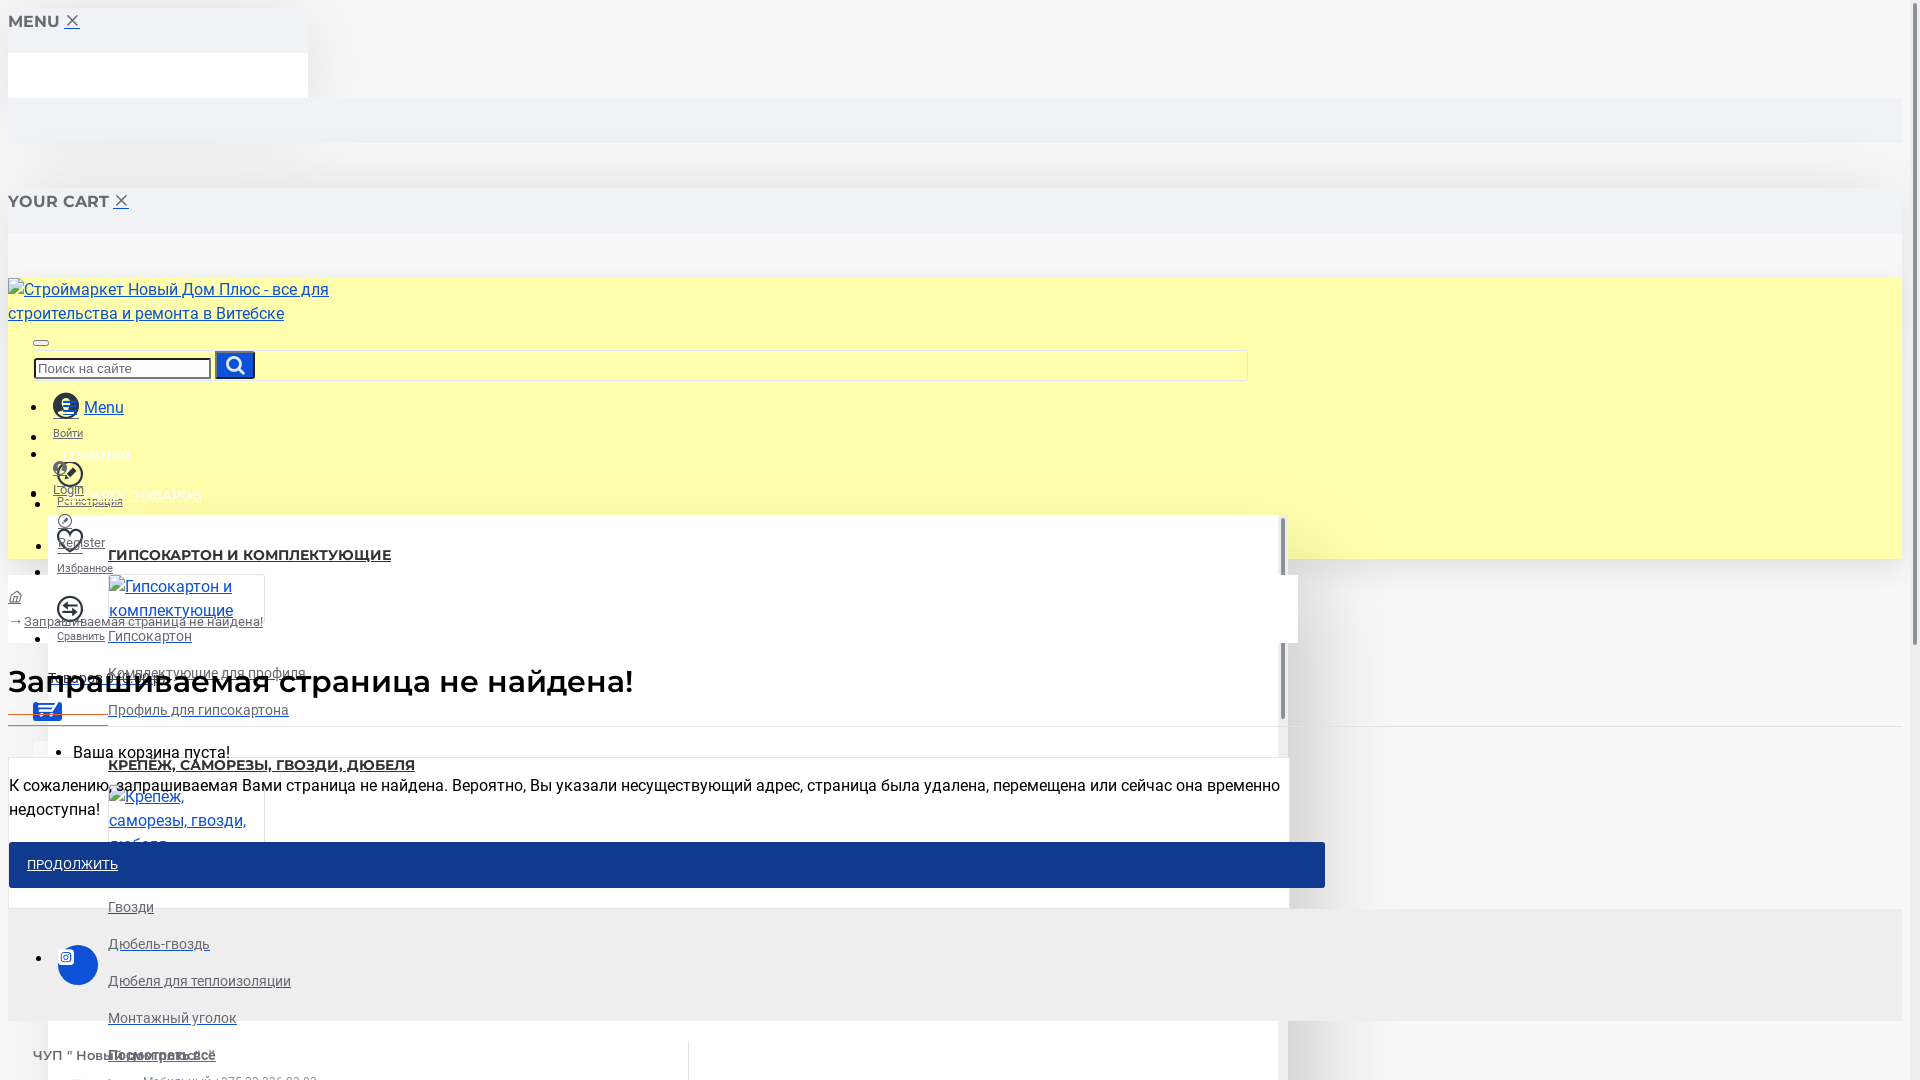 This screenshot has width=1920, height=1080. Describe the element at coordinates (78, 964) in the screenshot. I see `Instagram` at that location.